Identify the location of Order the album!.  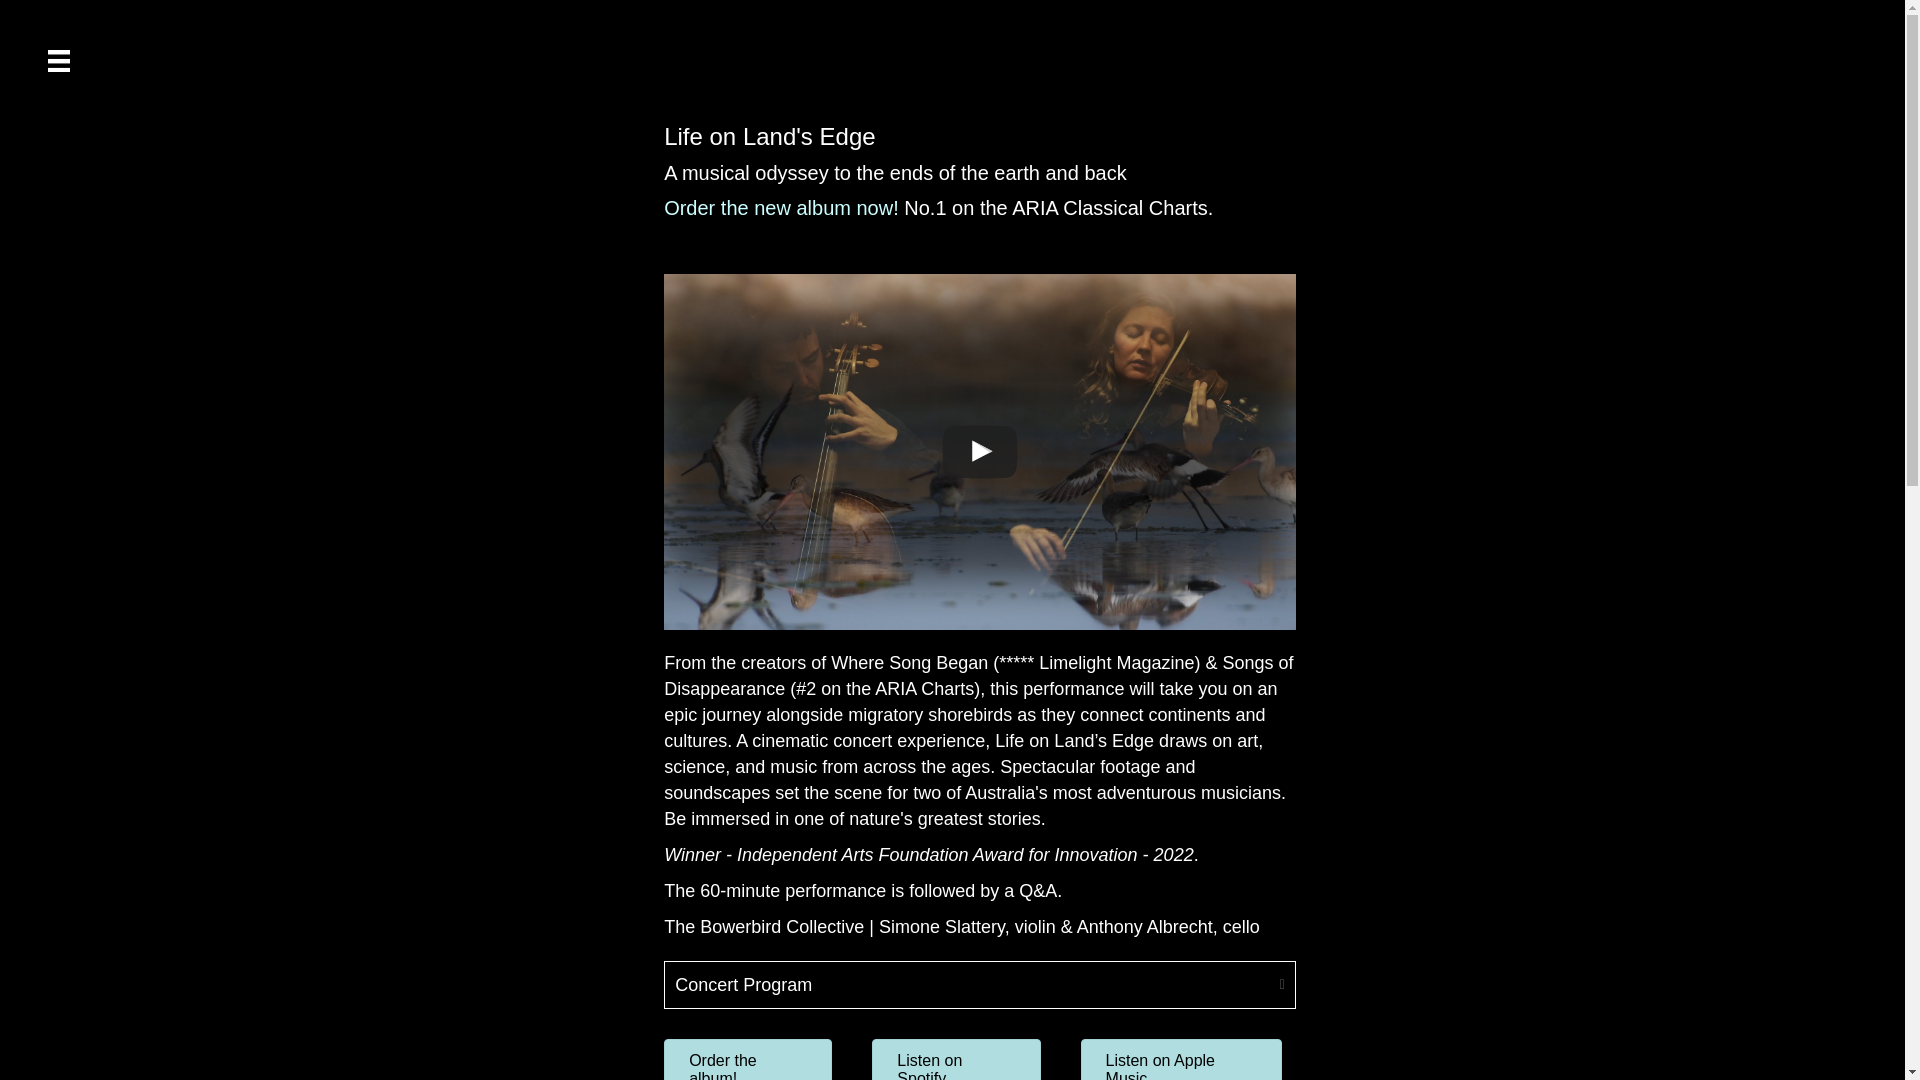
(748, 1059).